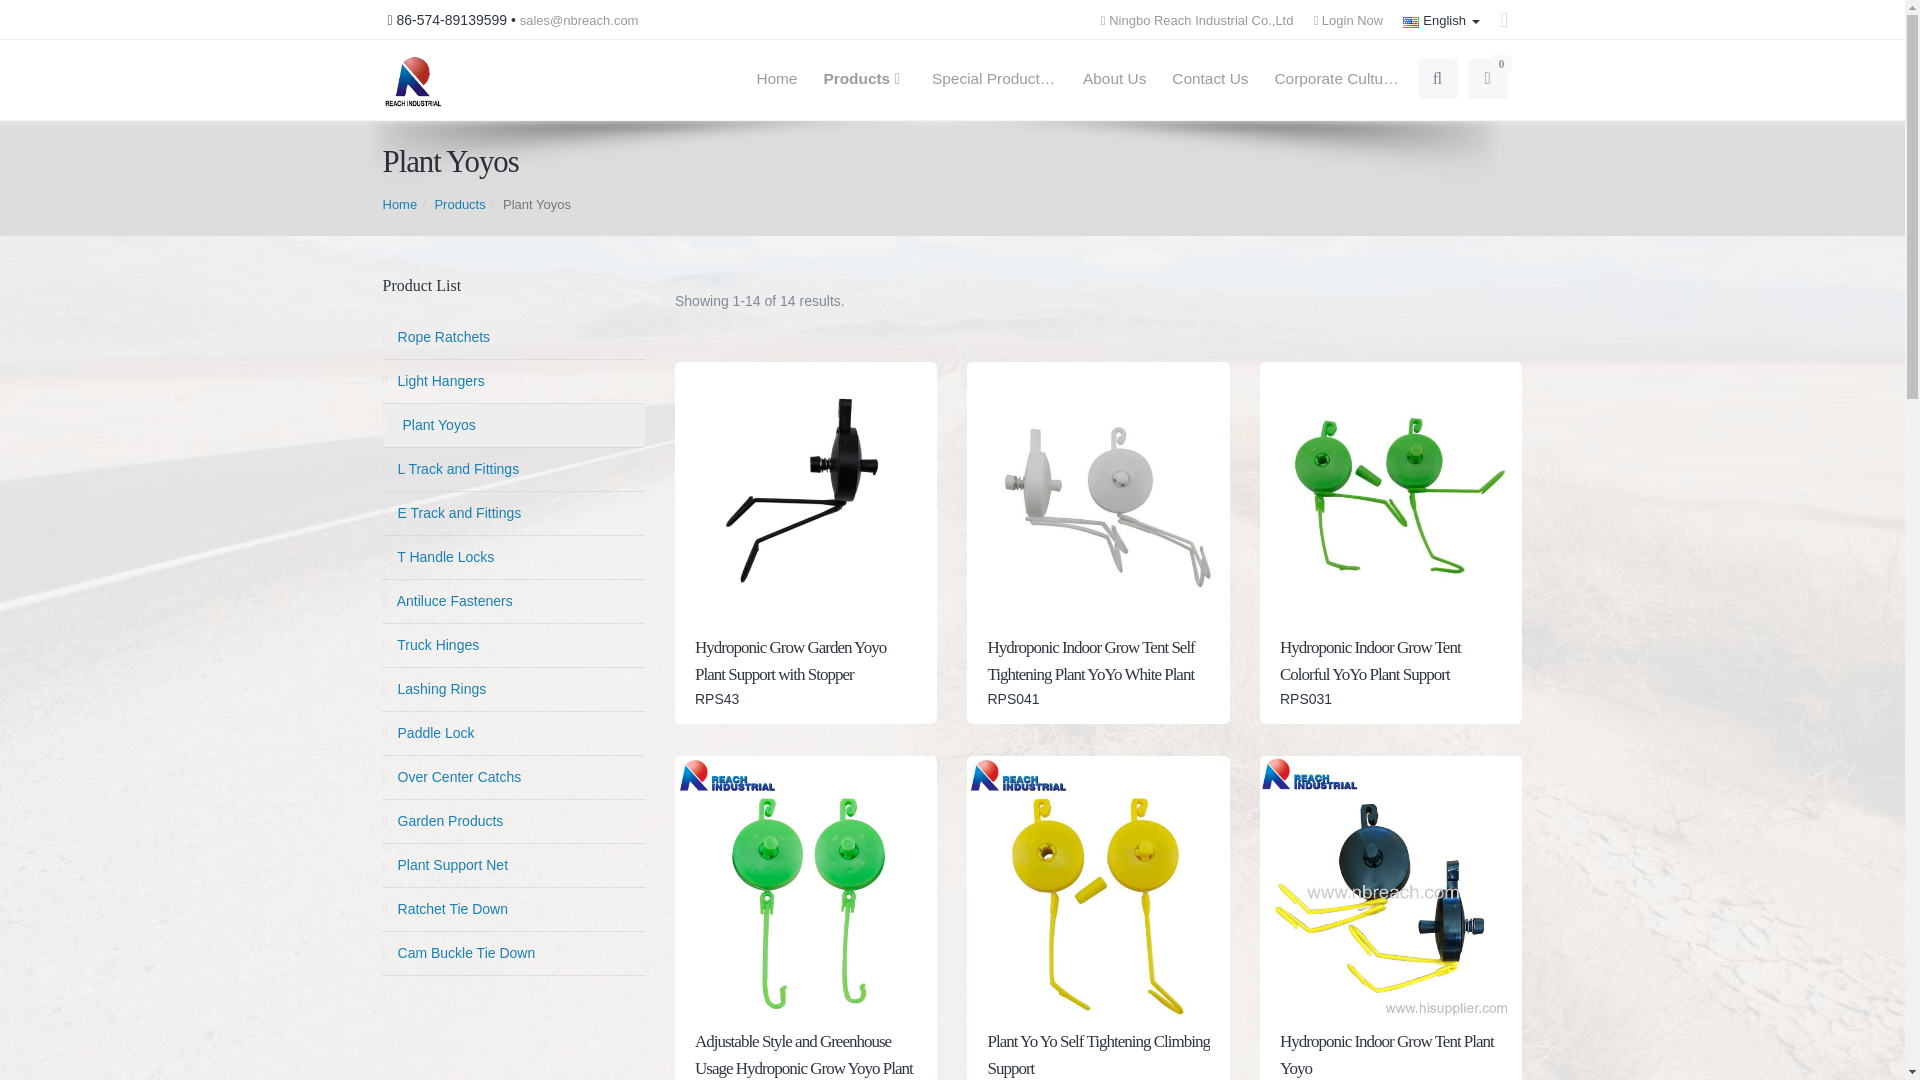  Describe the element at coordinates (864, 79) in the screenshot. I see `Products` at that location.